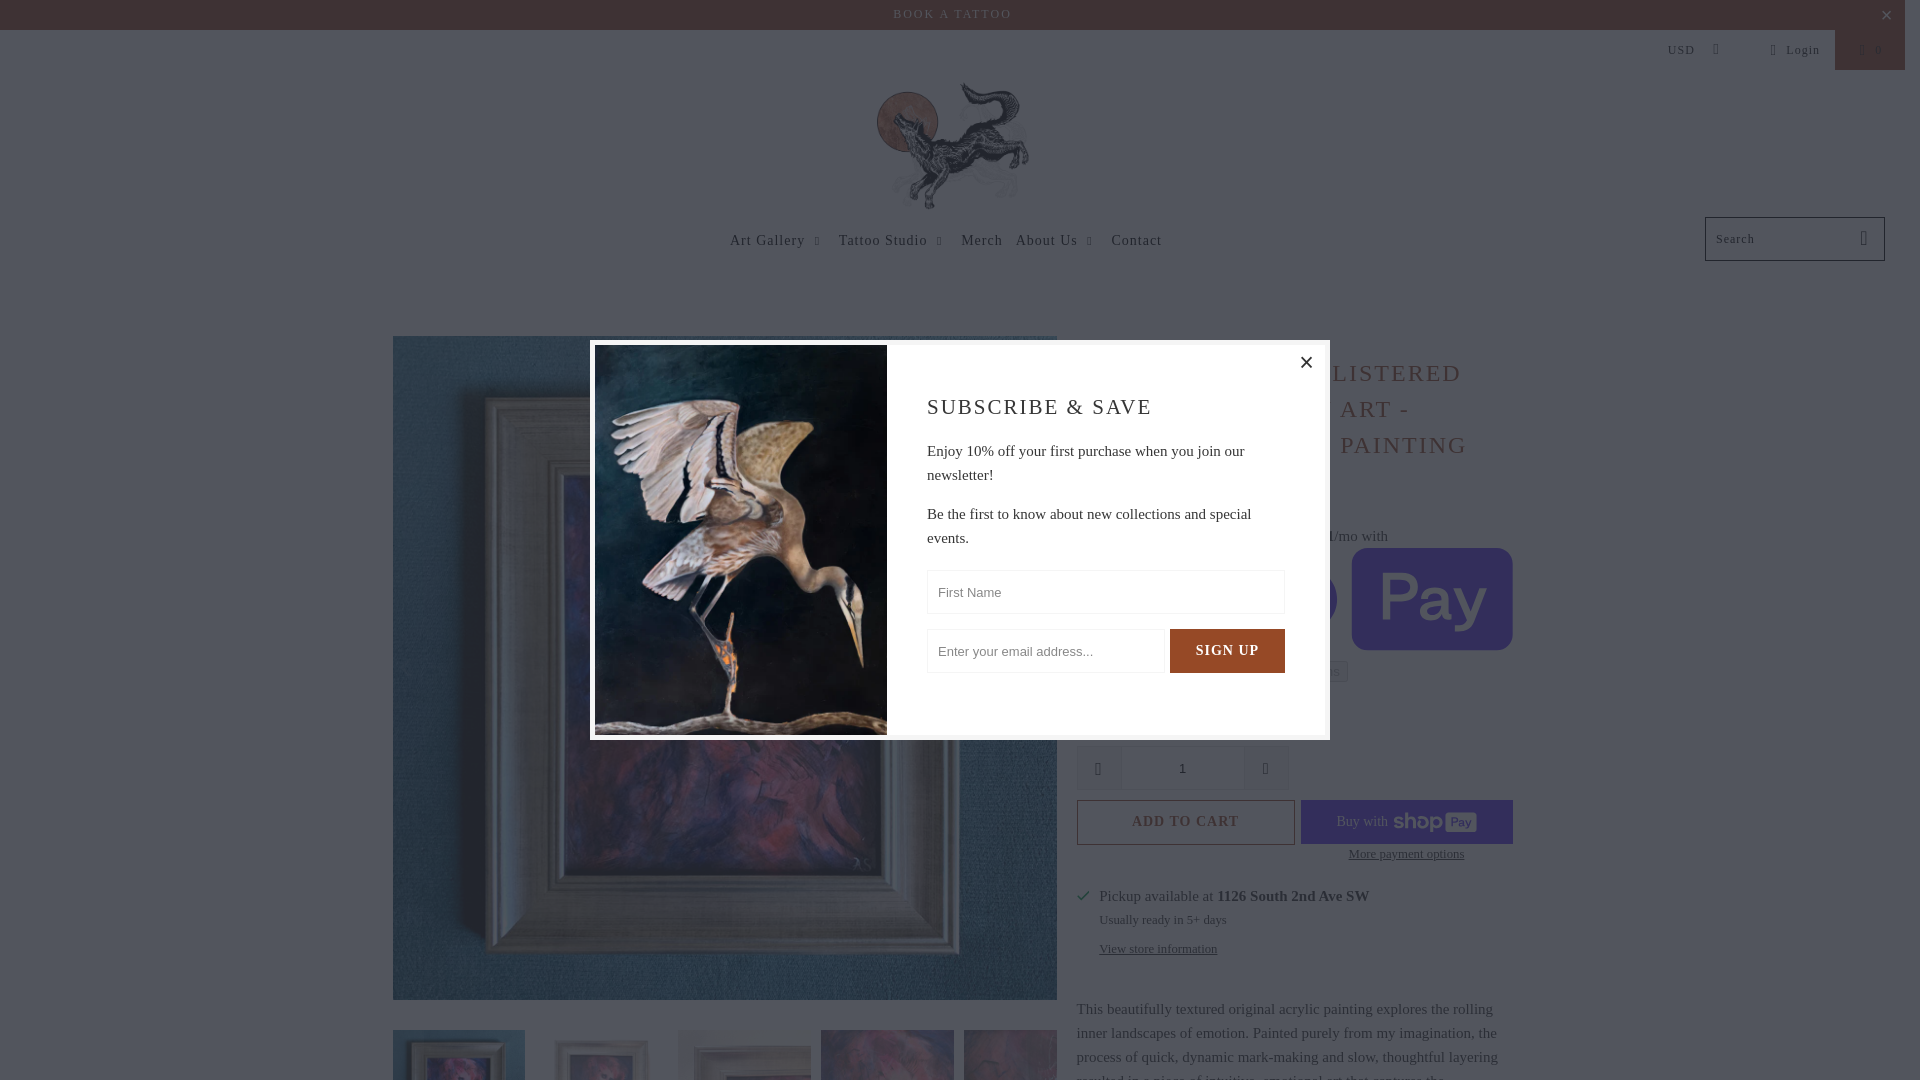 This screenshot has height=1080, width=1920. What do you see at coordinates (952, 148) in the screenshot?
I see `The Copper Wolf ` at bounding box center [952, 148].